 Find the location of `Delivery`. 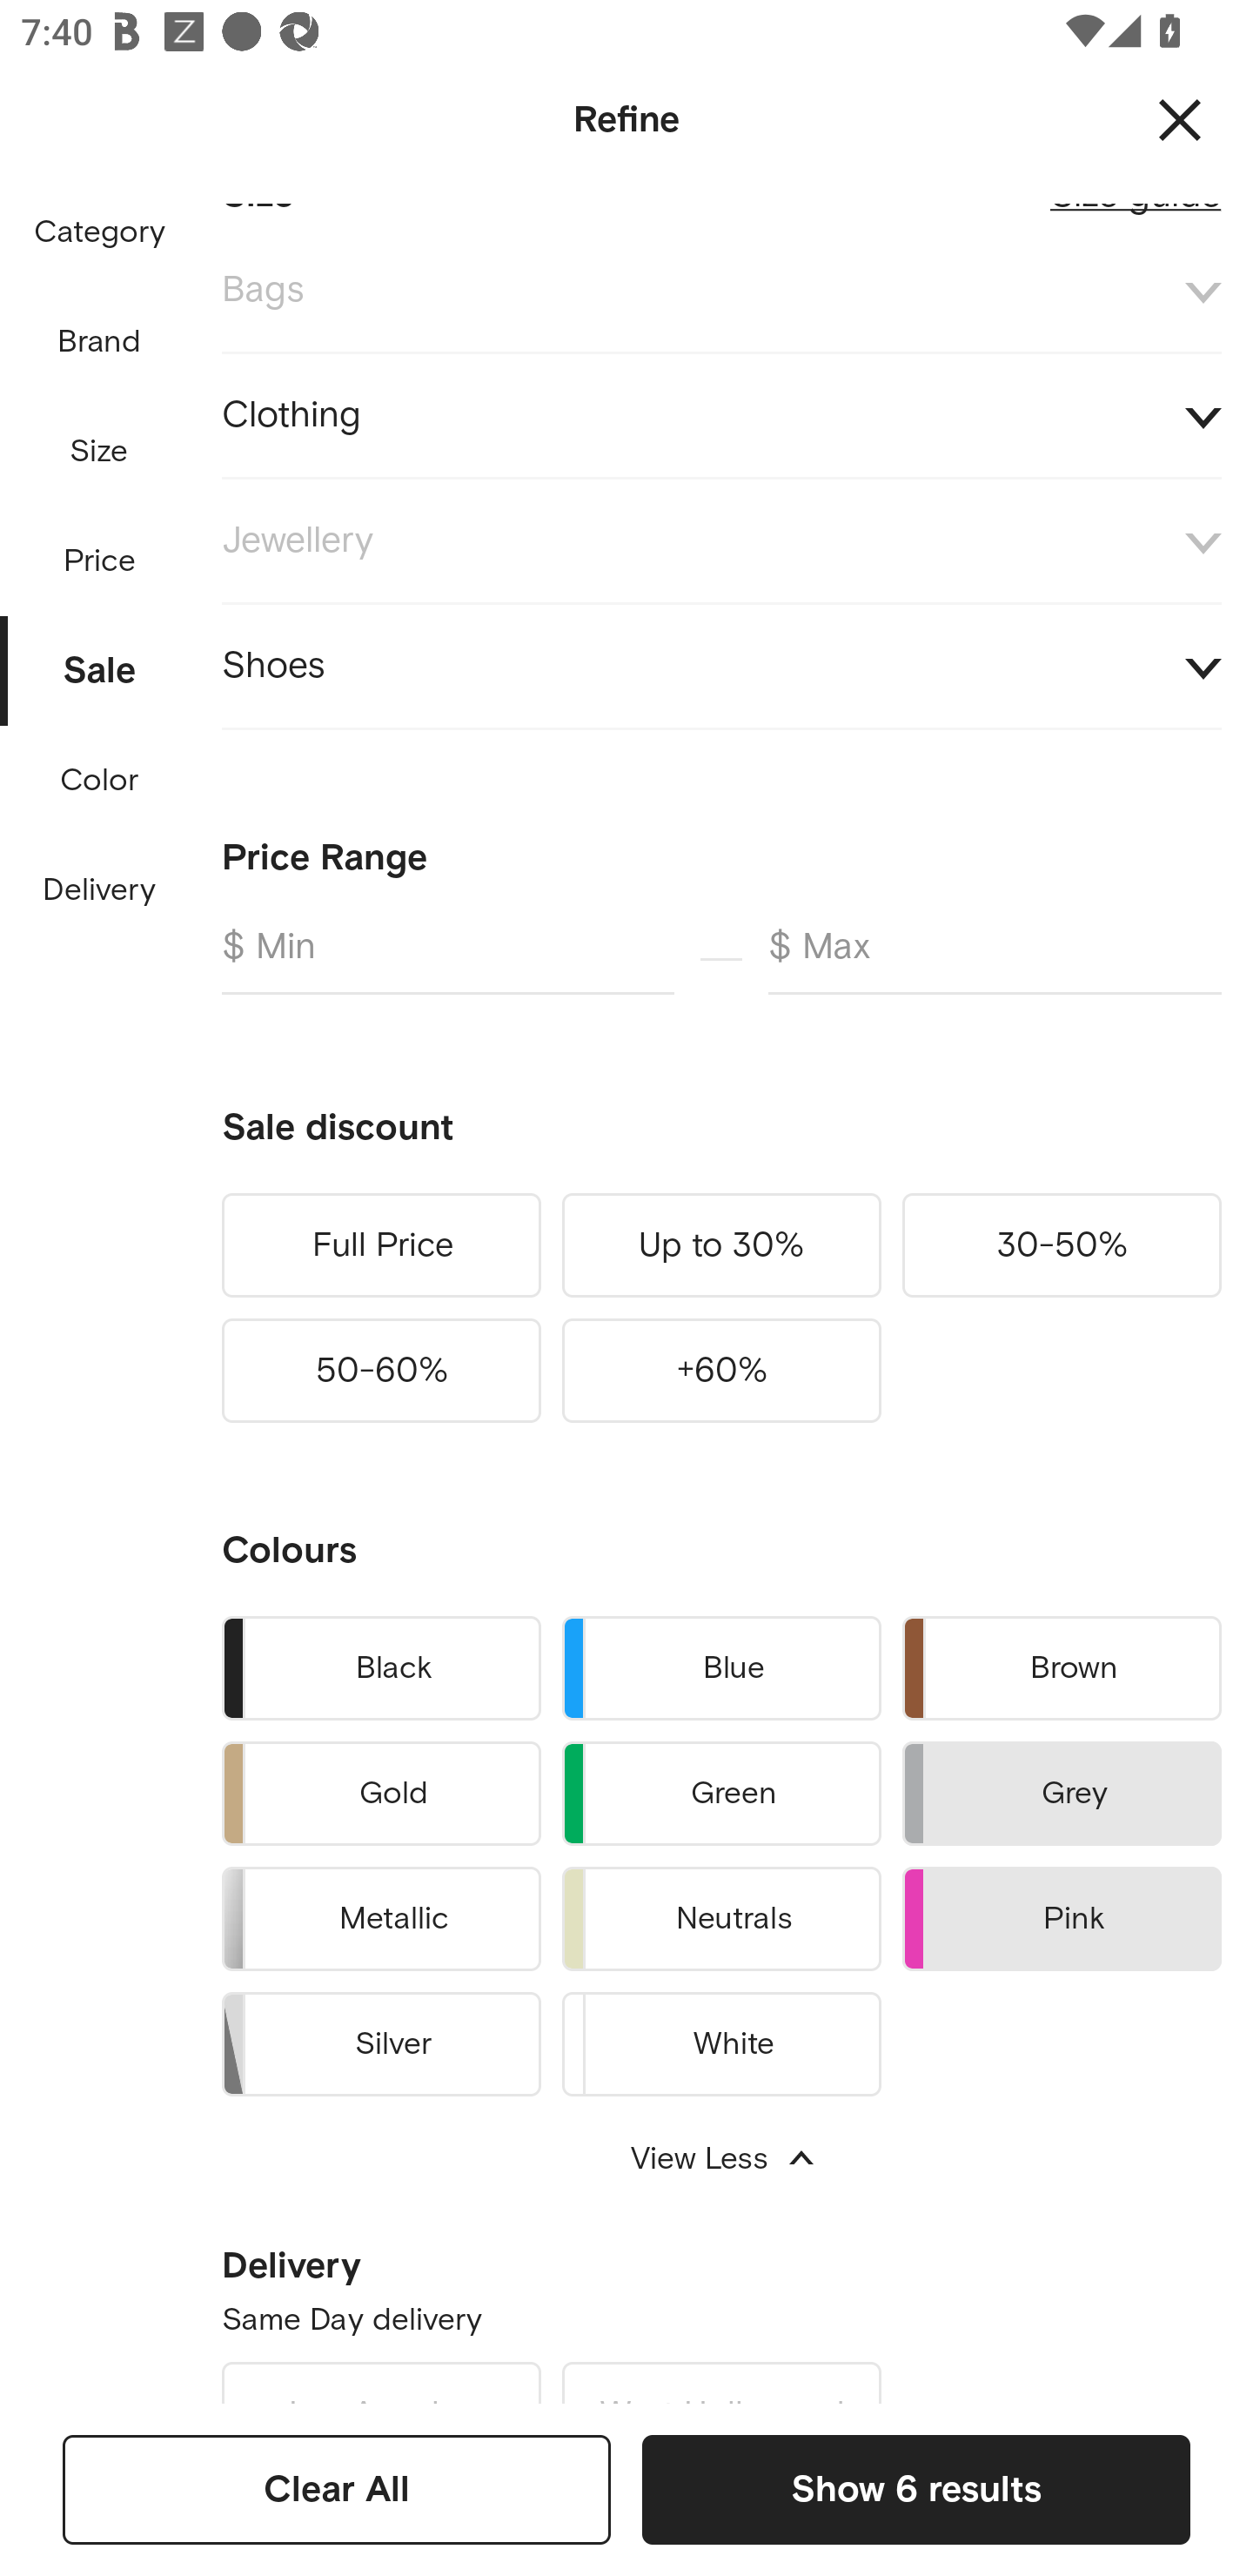

Delivery is located at coordinates (98, 891).